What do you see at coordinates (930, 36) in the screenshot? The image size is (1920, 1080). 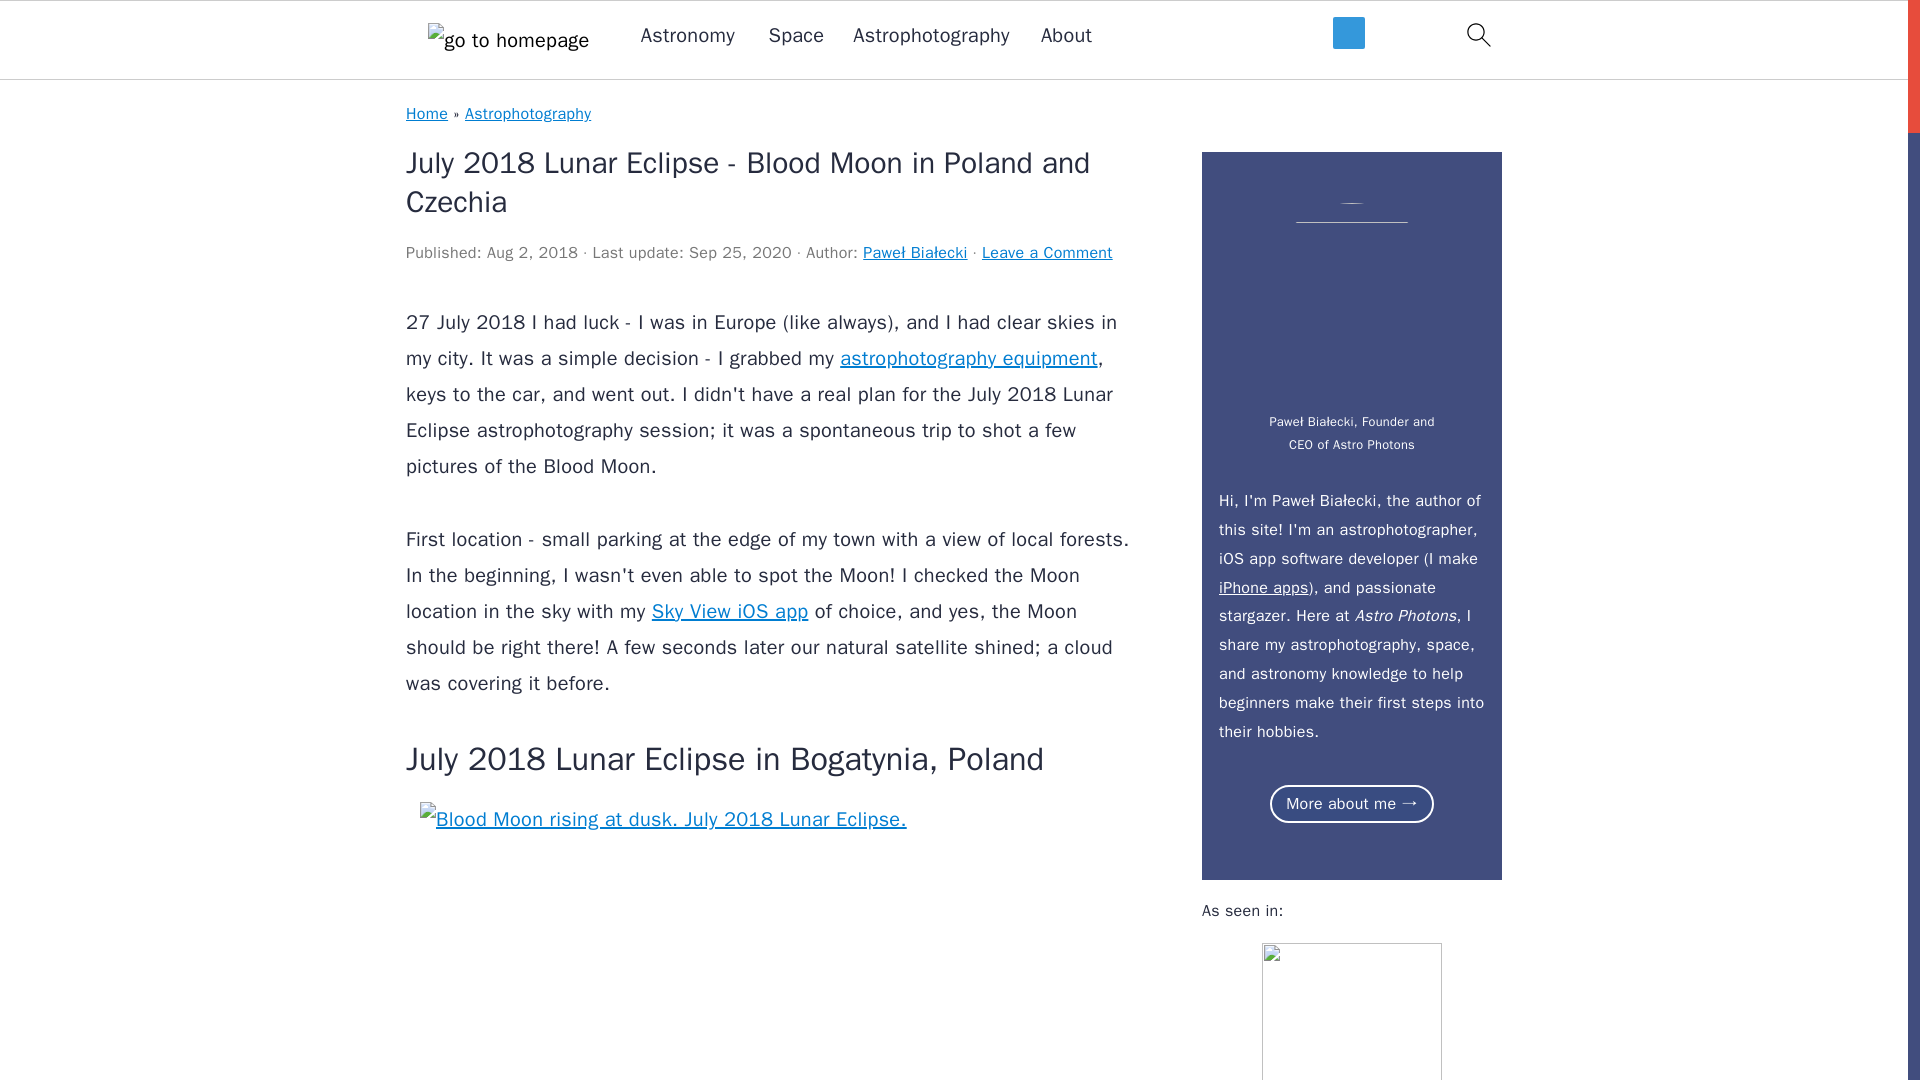 I see `Astrophotography` at bounding box center [930, 36].